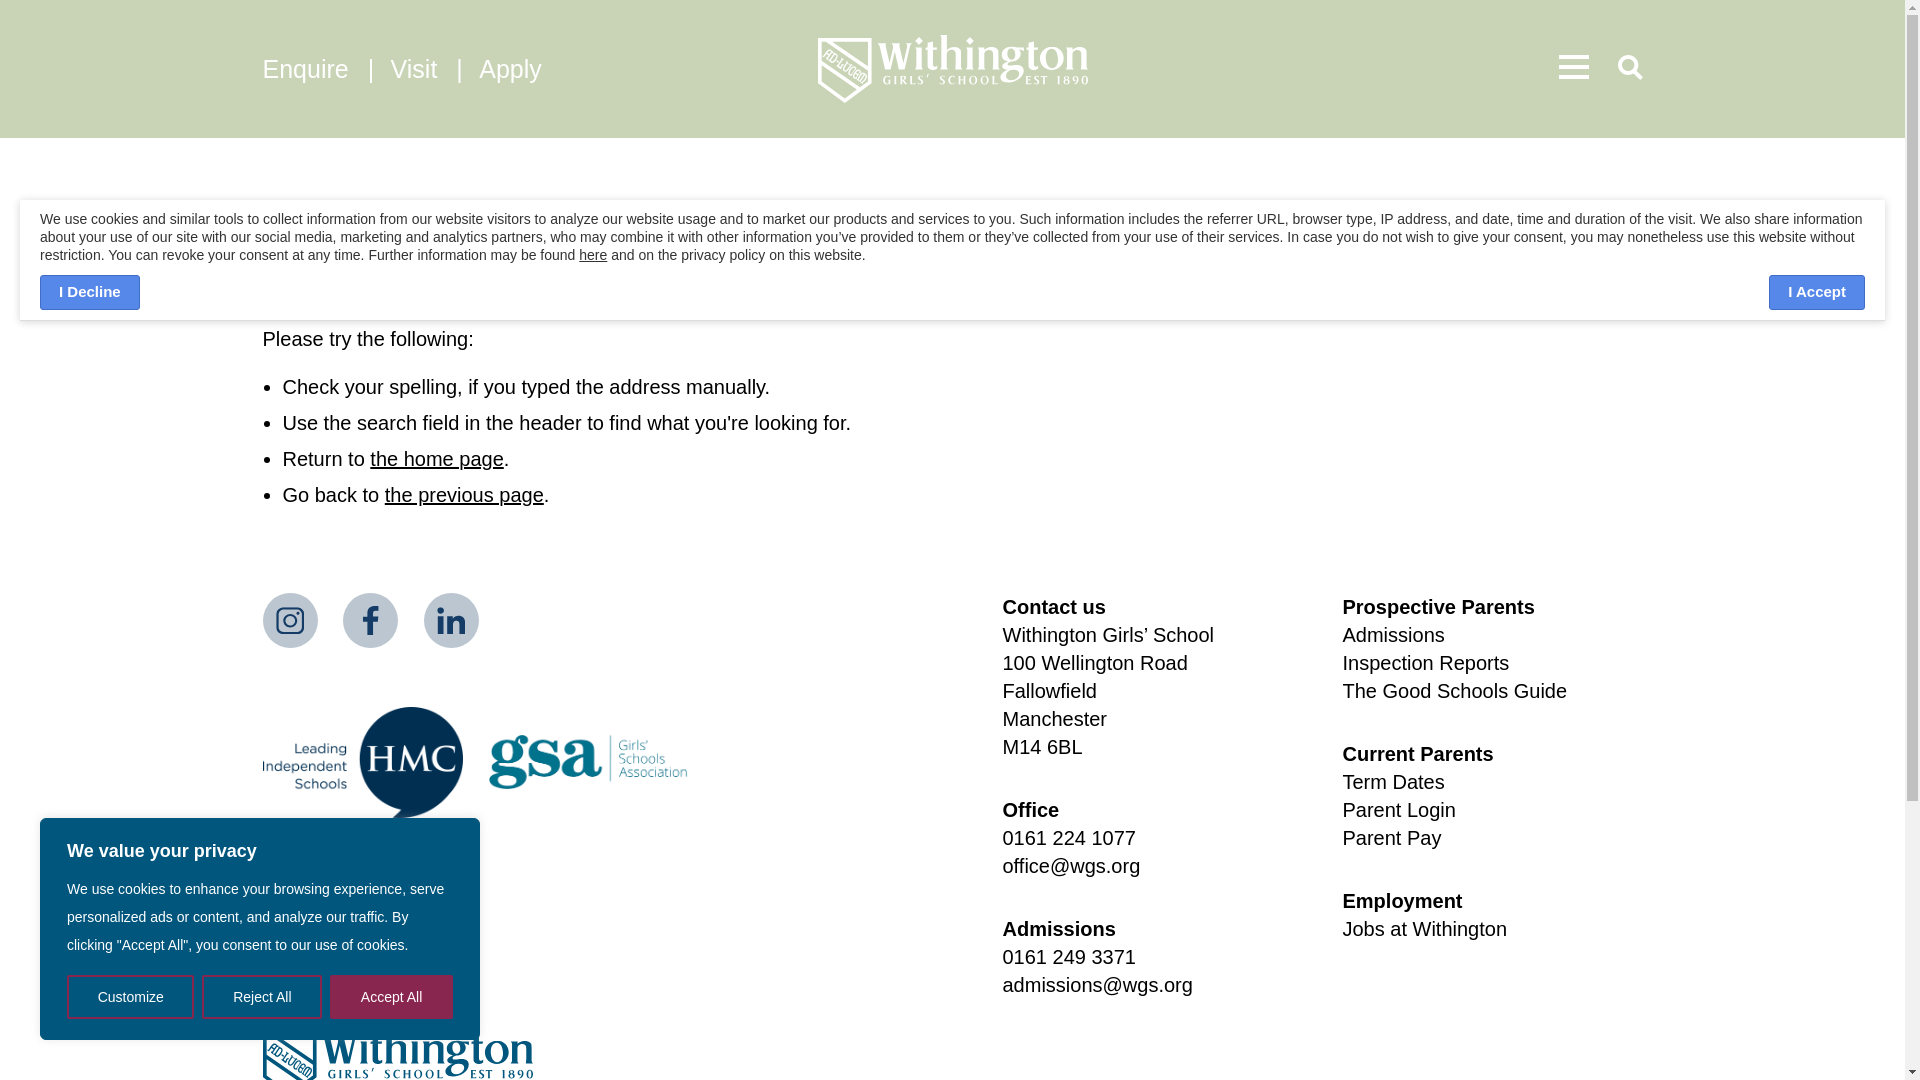  Describe the element at coordinates (418, 68) in the screenshot. I see `Visit` at that location.